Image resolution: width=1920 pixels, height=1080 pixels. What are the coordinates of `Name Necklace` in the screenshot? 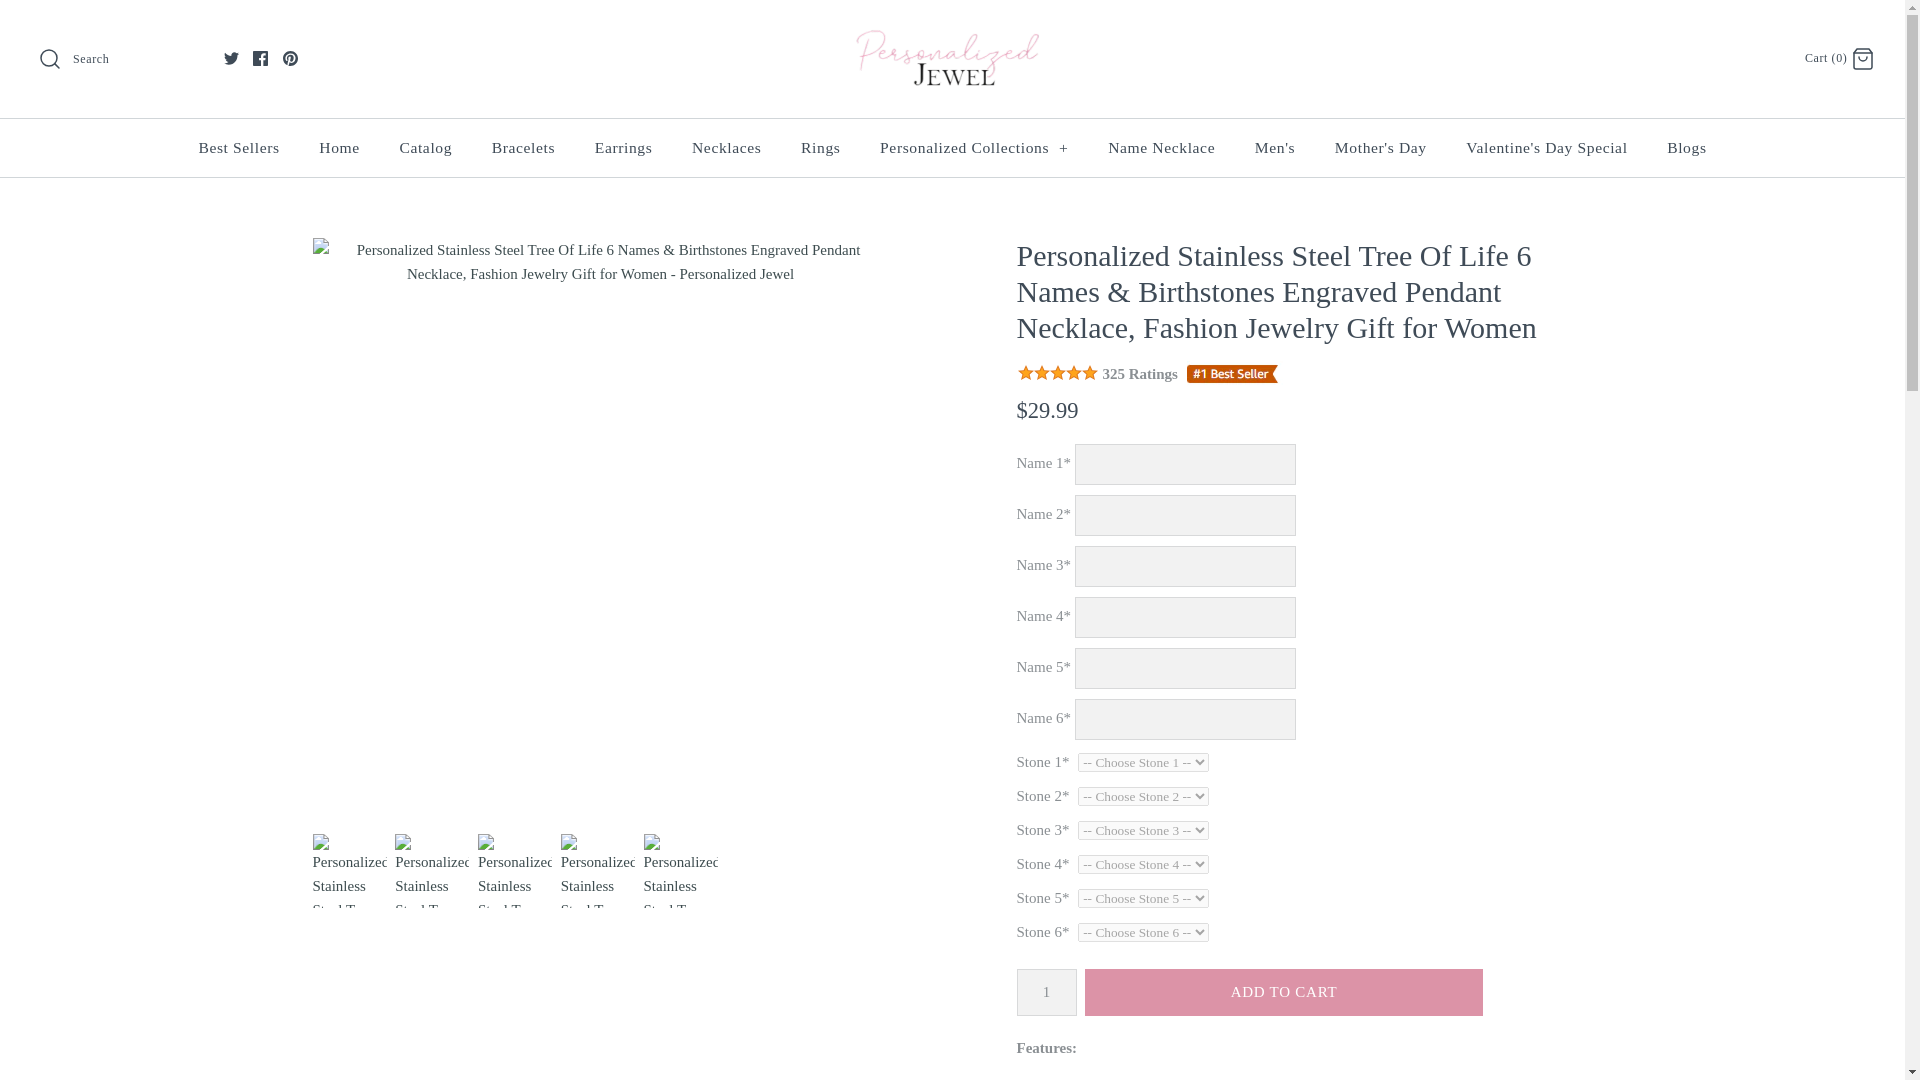 It's located at (1161, 146).